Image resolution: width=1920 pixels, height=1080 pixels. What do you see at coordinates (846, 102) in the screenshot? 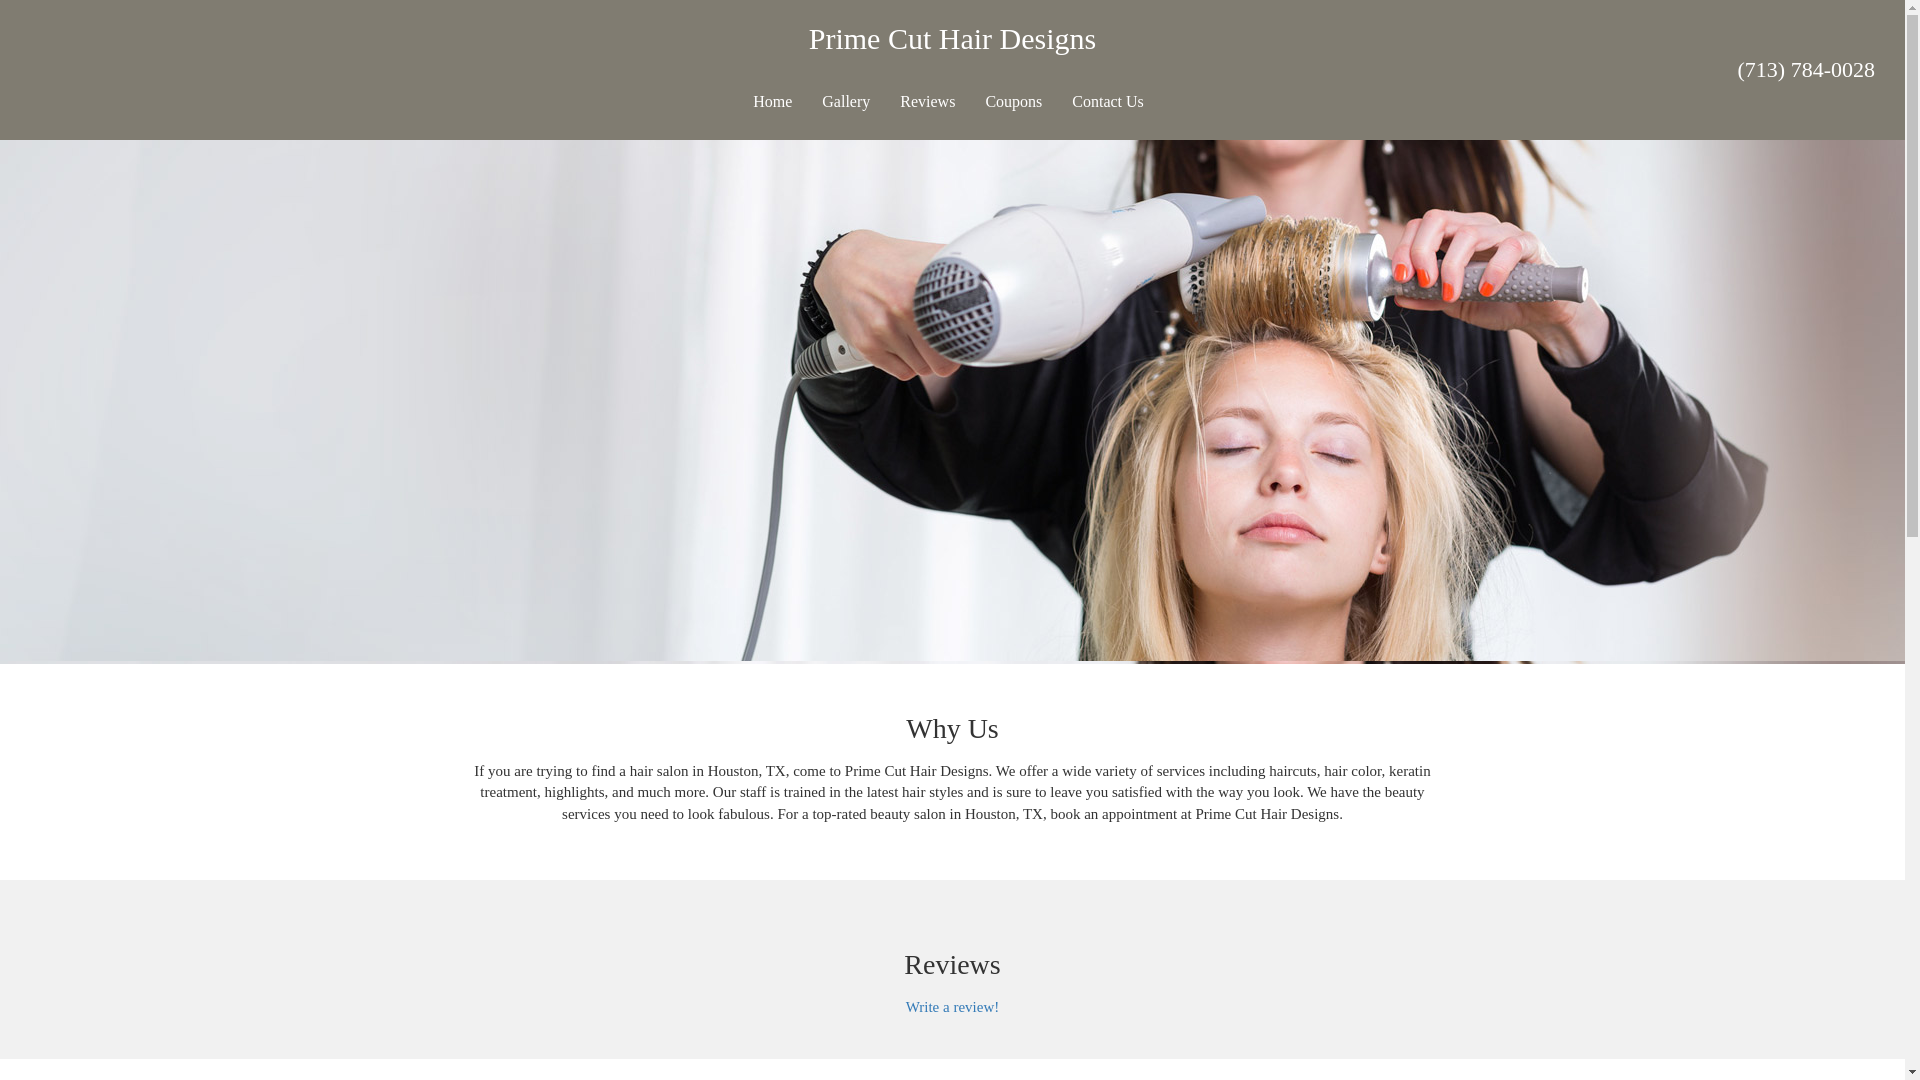
I see `Gallery` at bounding box center [846, 102].